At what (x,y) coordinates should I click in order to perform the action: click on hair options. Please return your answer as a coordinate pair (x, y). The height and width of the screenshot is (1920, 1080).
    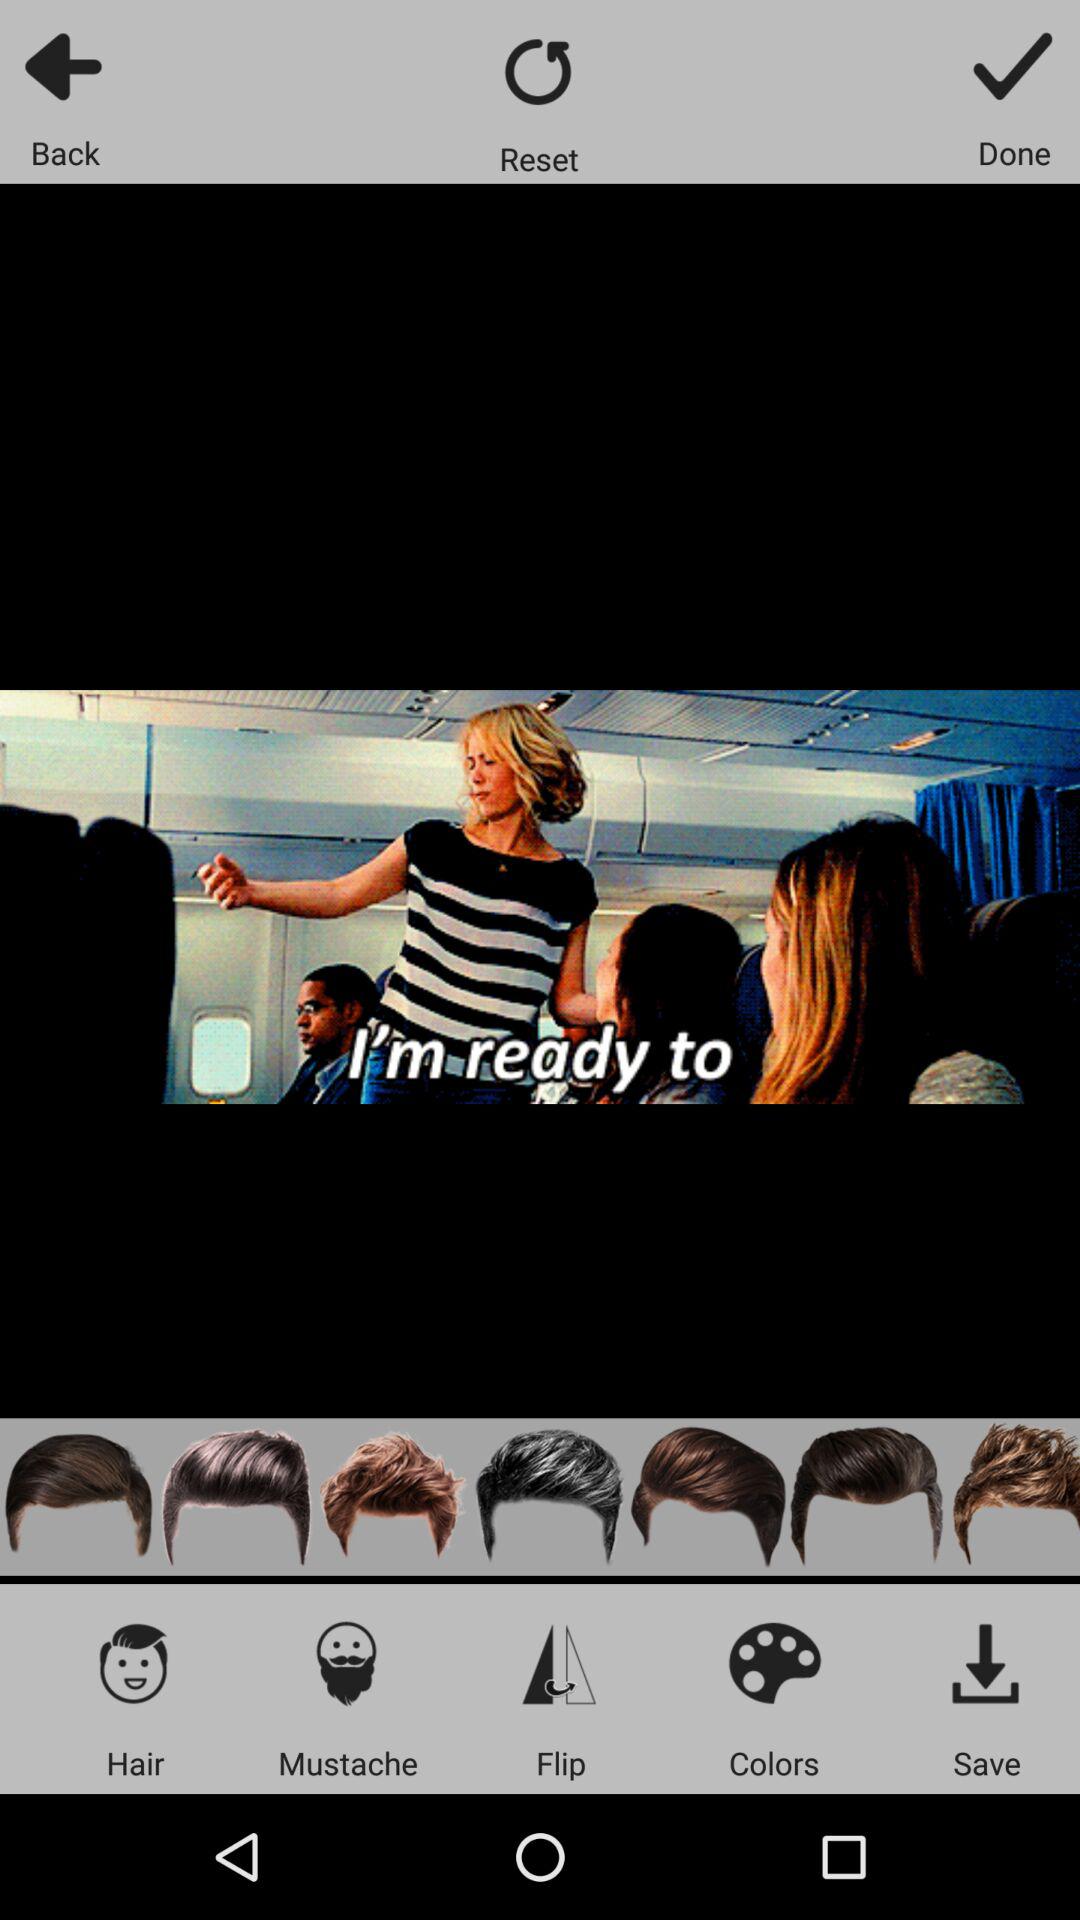
    Looking at the image, I should click on (134, 1662).